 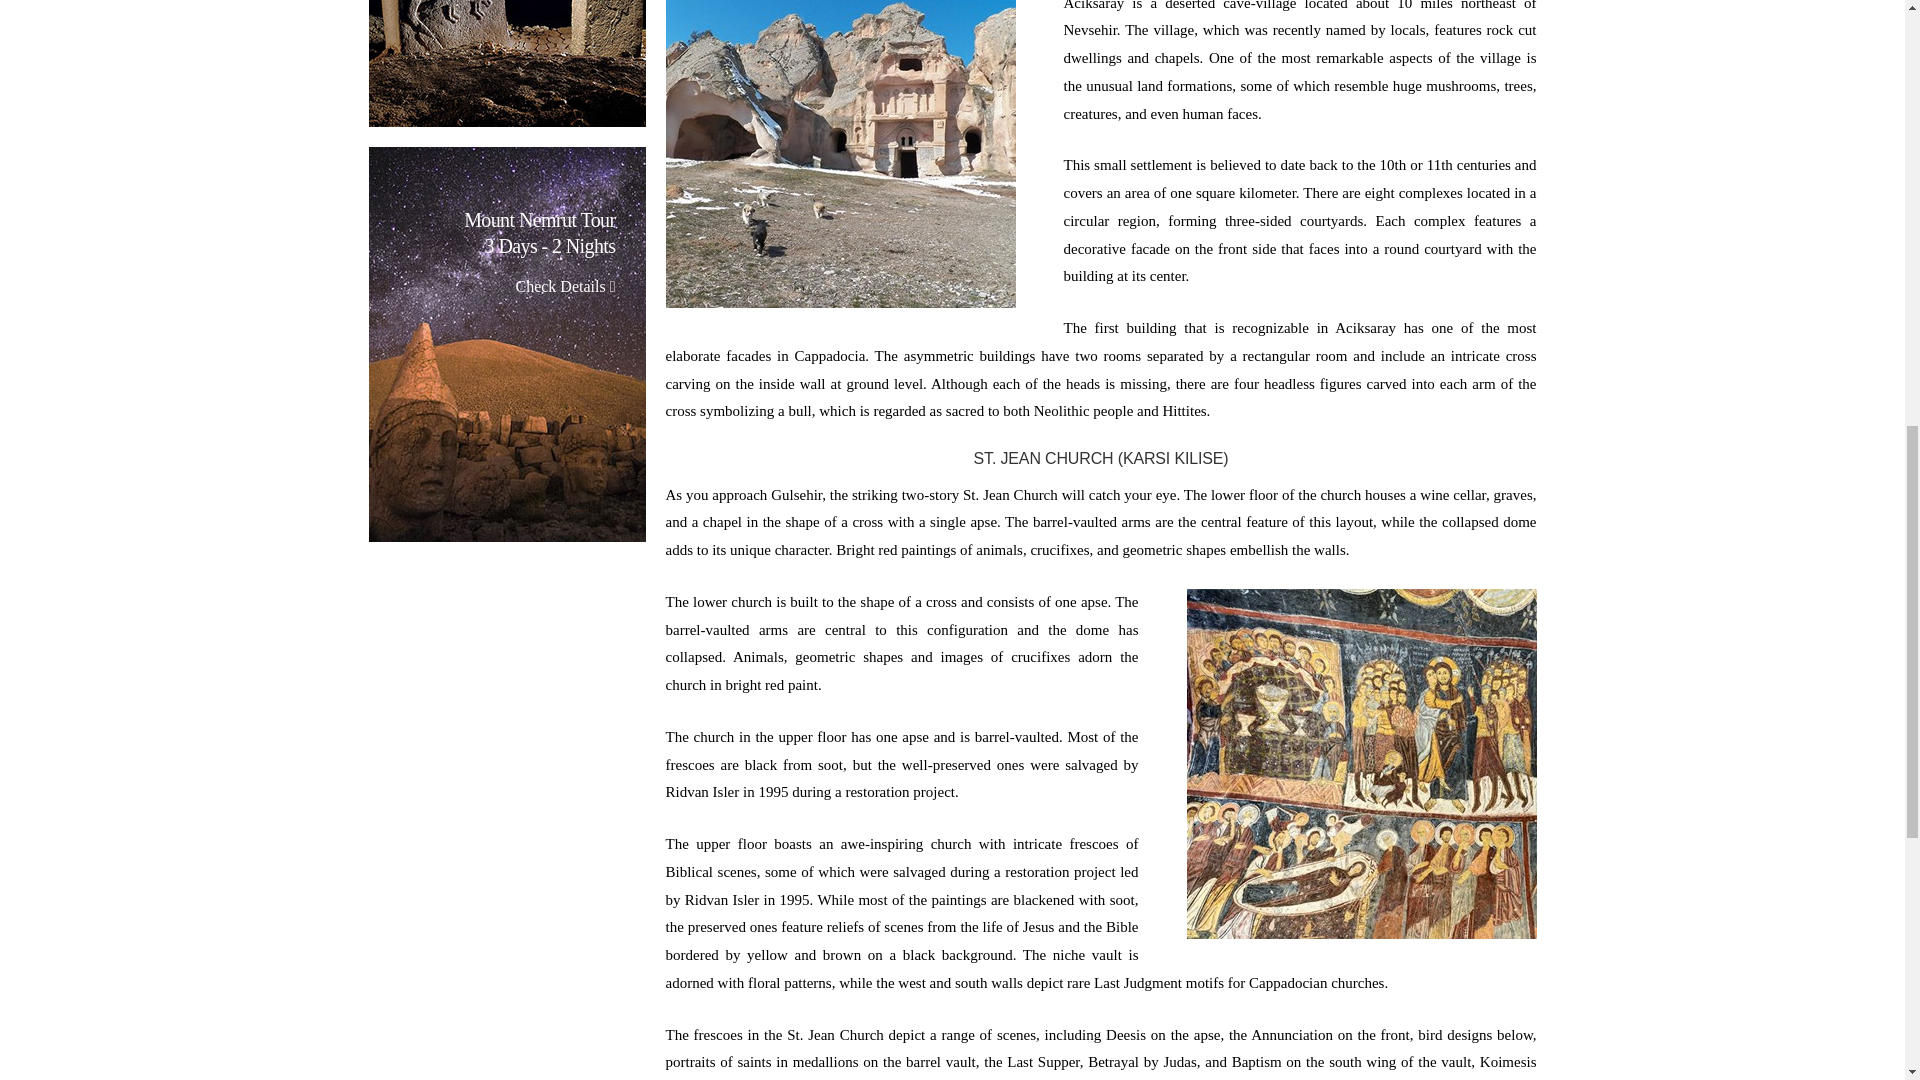 I want to click on Eastern Turkey Tour, so click(x=506, y=64).